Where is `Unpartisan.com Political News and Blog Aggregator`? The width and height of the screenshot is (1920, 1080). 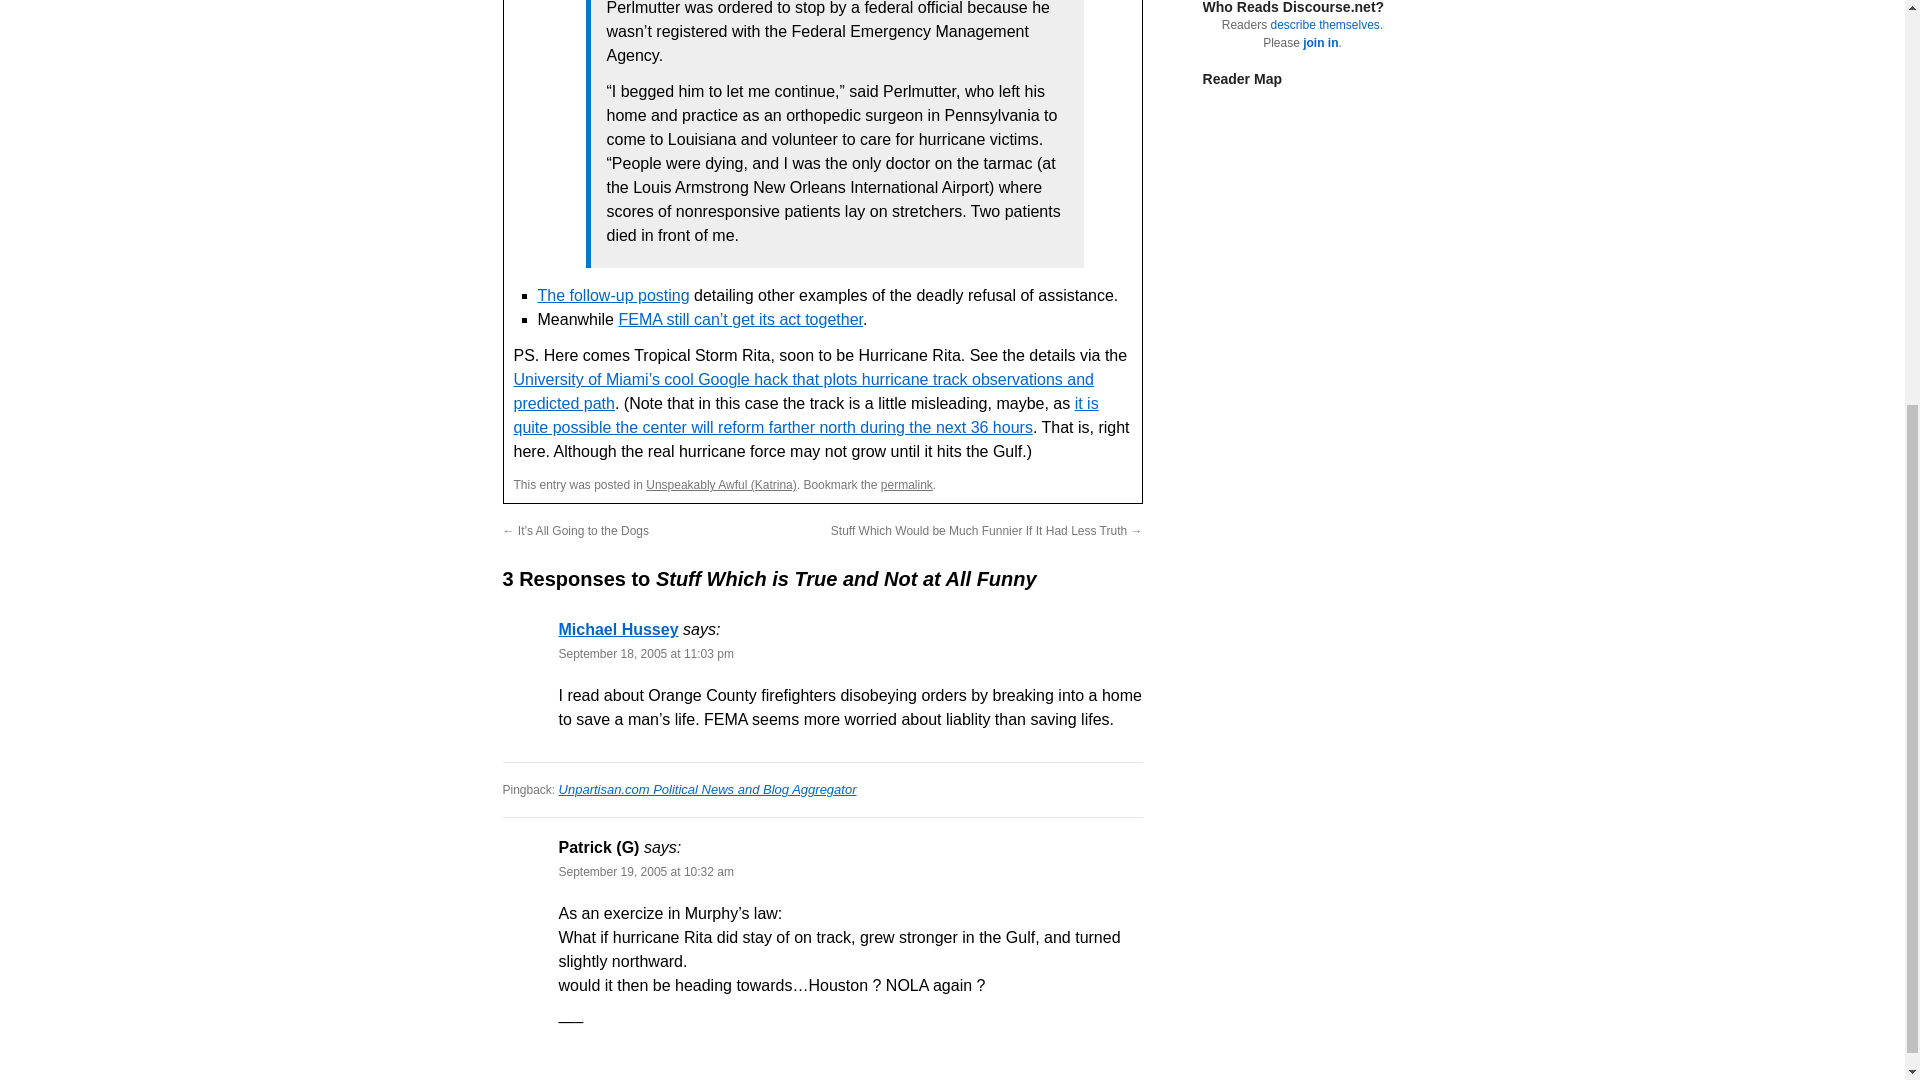 Unpartisan.com Political News and Blog Aggregator is located at coordinates (707, 789).